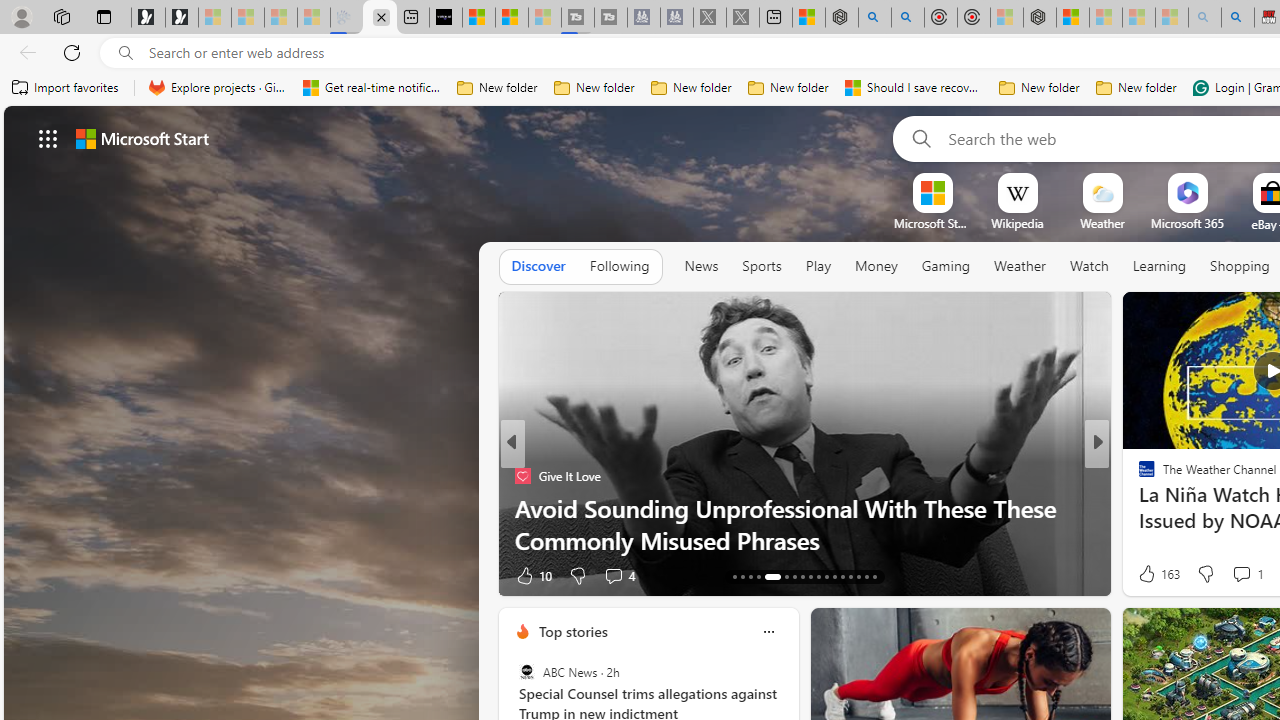  I want to click on 48 Like, so click(1149, 574).